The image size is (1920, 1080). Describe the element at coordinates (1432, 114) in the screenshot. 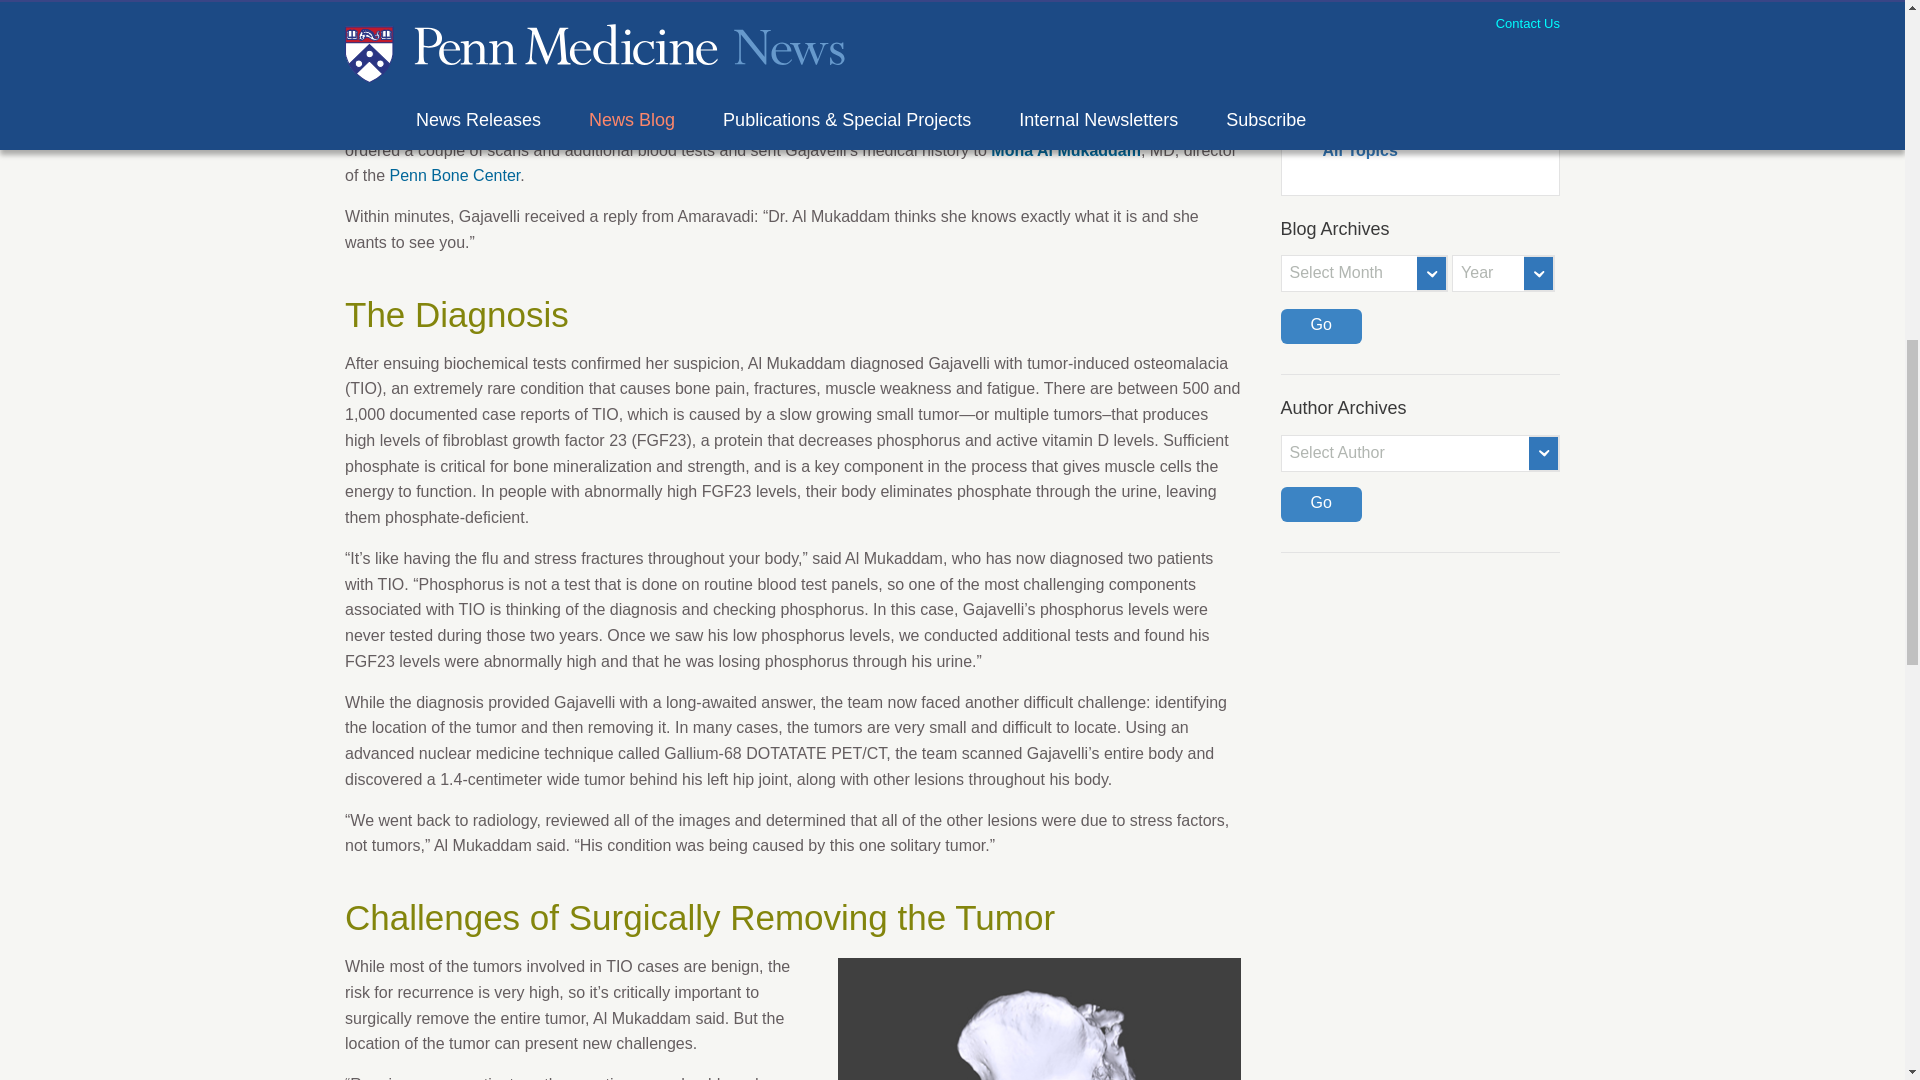

I see `Community` at that location.